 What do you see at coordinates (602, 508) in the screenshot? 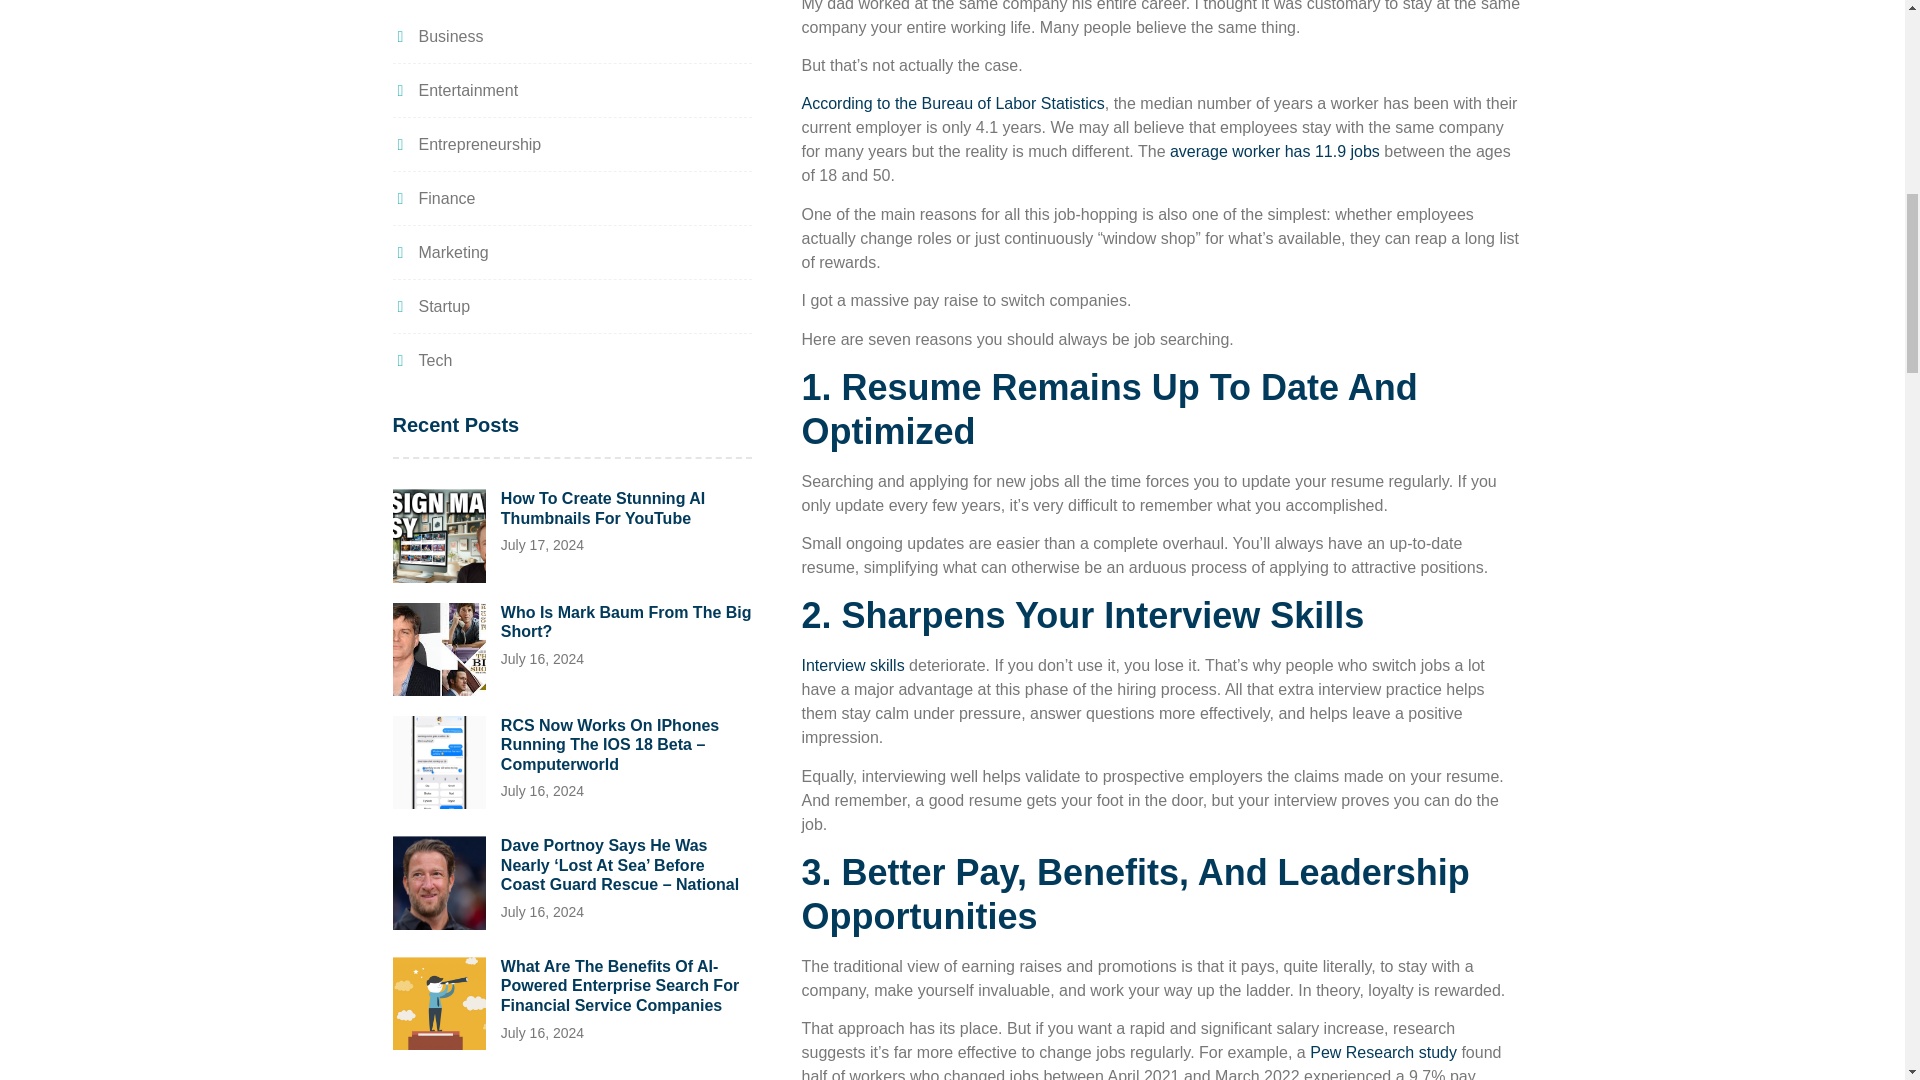
I see `How To Create Stunning AI Thumbnails For YouTube` at bounding box center [602, 508].